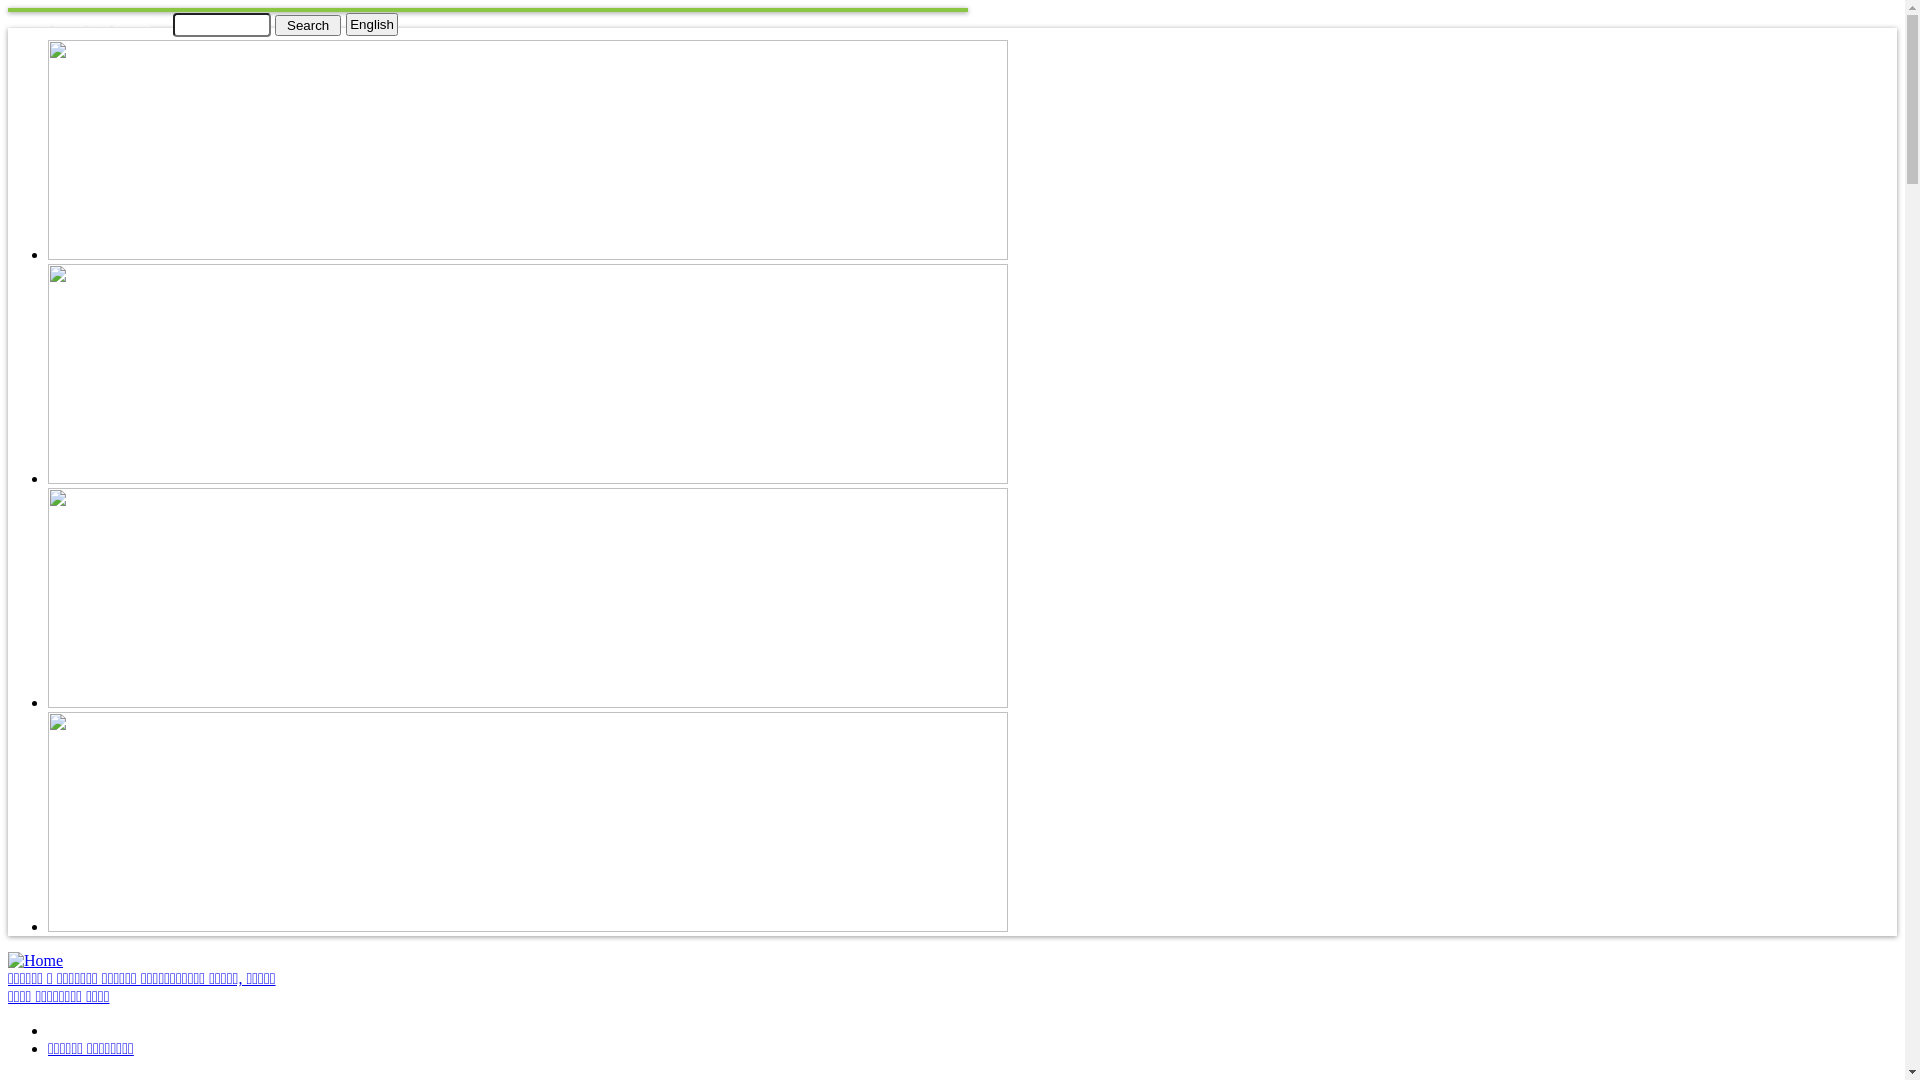  What do you see at coordinates (372, 24) in the screenshot?
I see `English` at bounding box center [372, 24].